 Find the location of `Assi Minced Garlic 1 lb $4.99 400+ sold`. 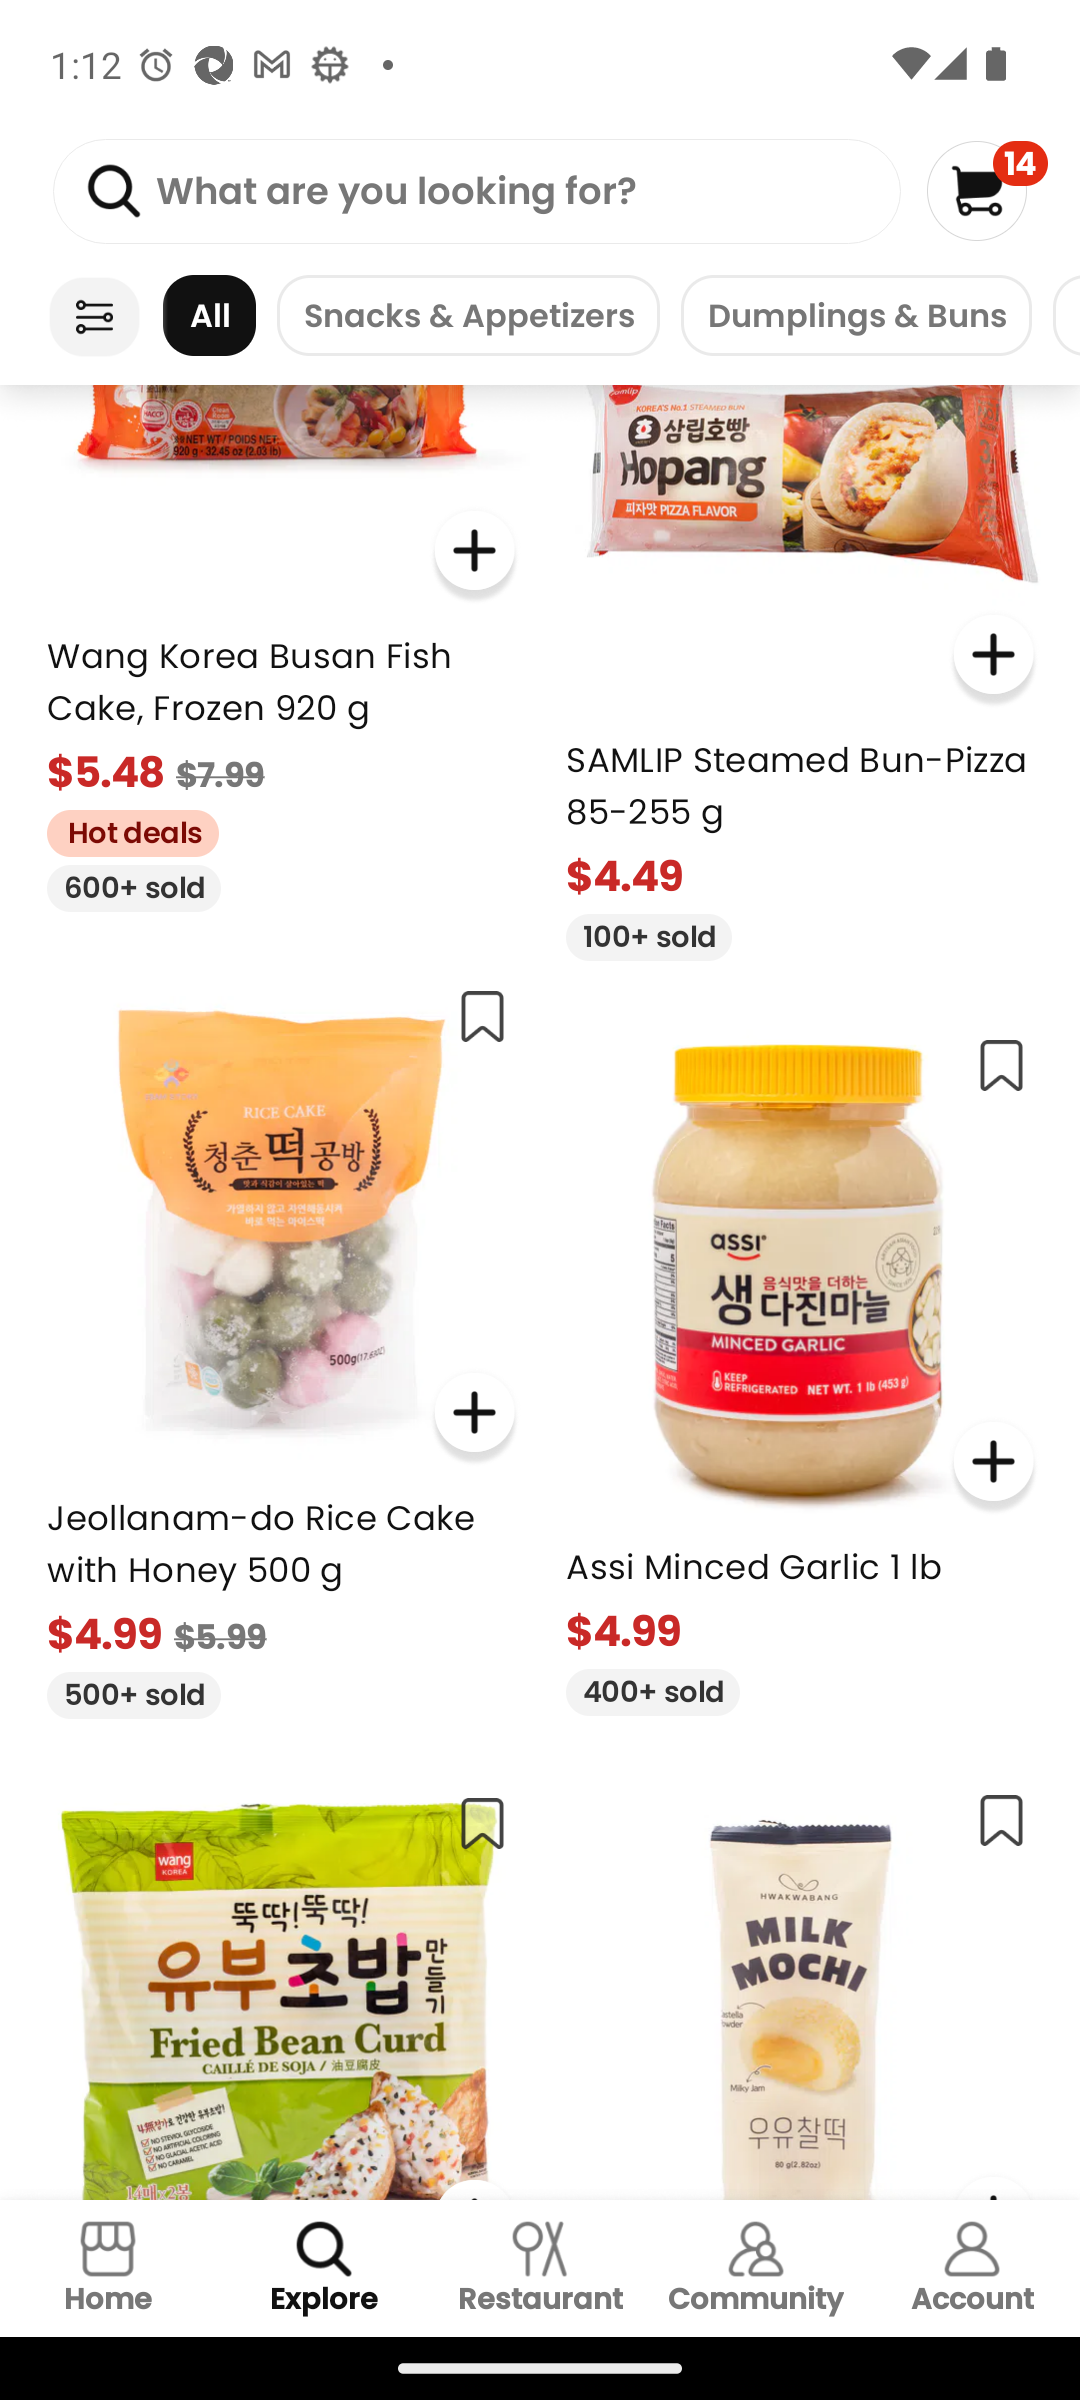

Assi Minced Garlic 1 lb $4.99 400+ sold is located at coordinates (800, 1364).